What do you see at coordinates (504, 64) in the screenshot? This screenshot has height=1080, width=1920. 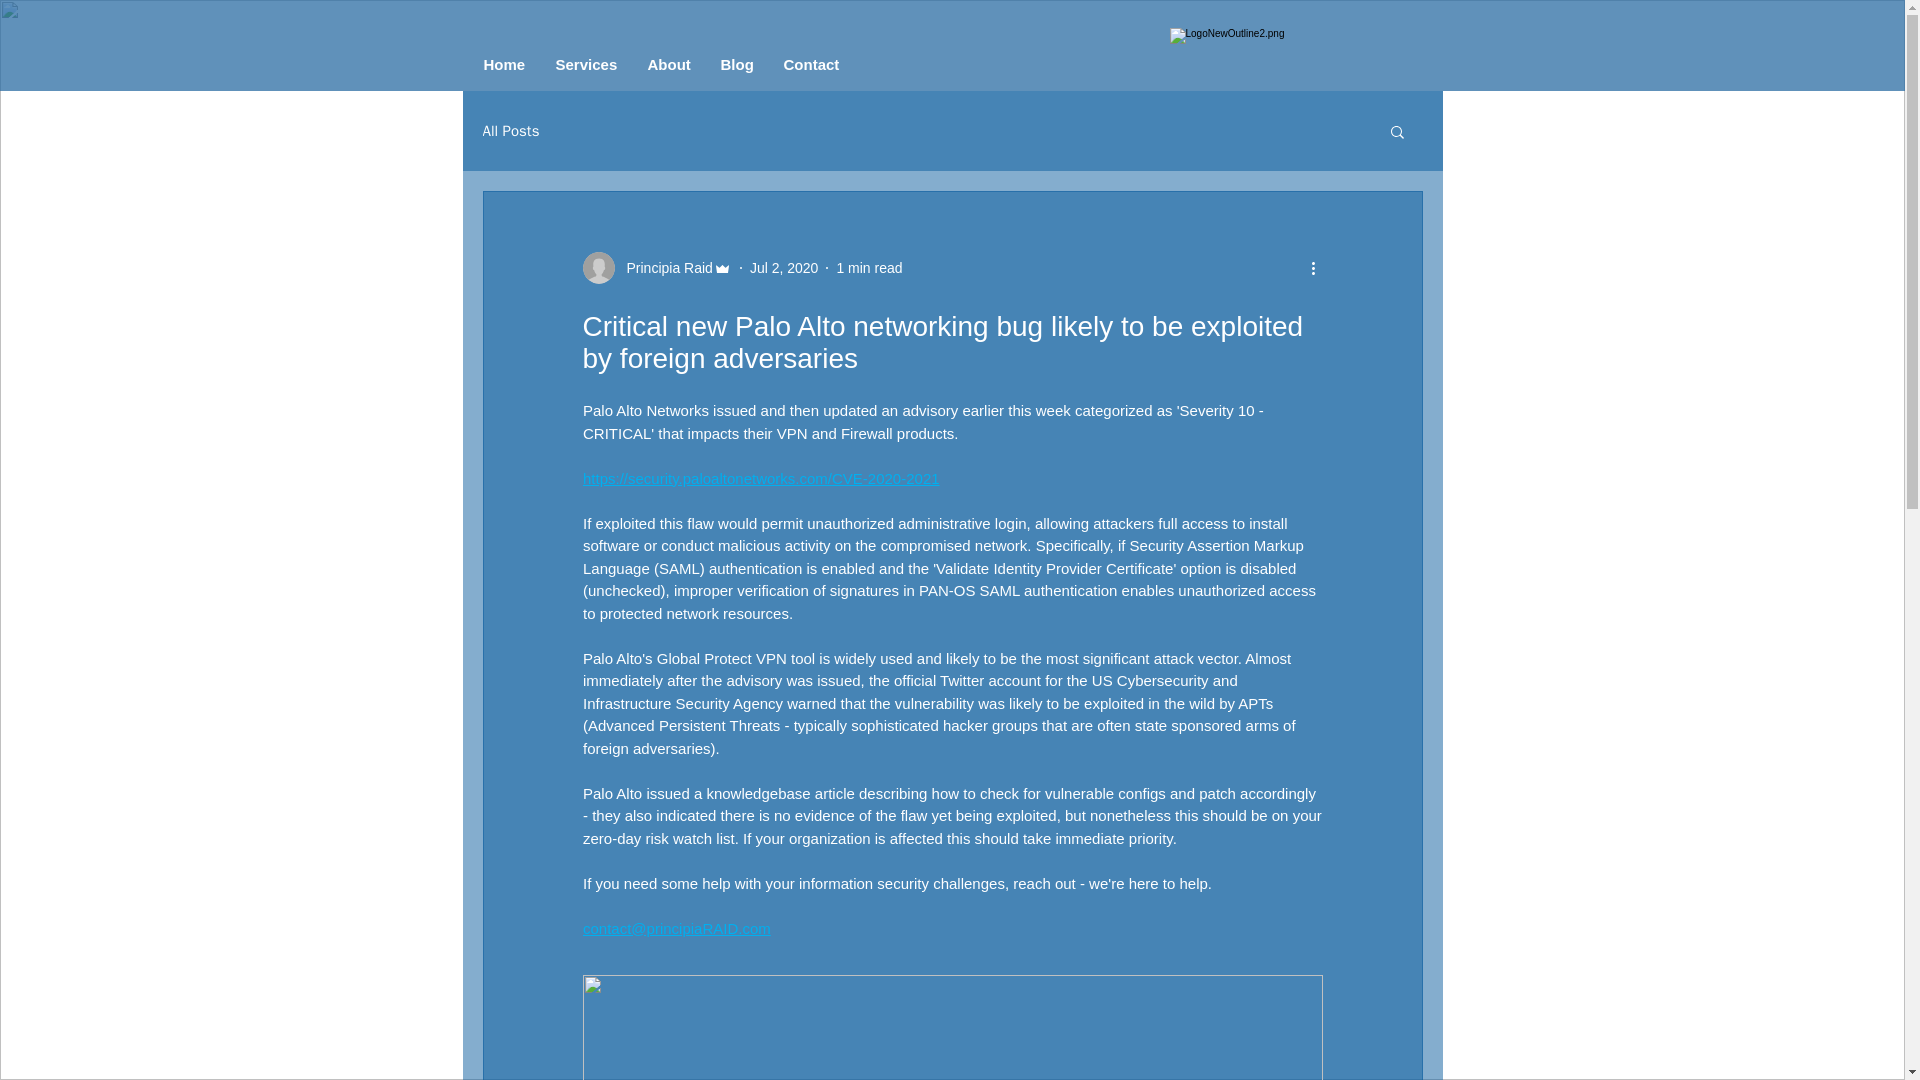 I see `Home` at bounding box center [504, 64].